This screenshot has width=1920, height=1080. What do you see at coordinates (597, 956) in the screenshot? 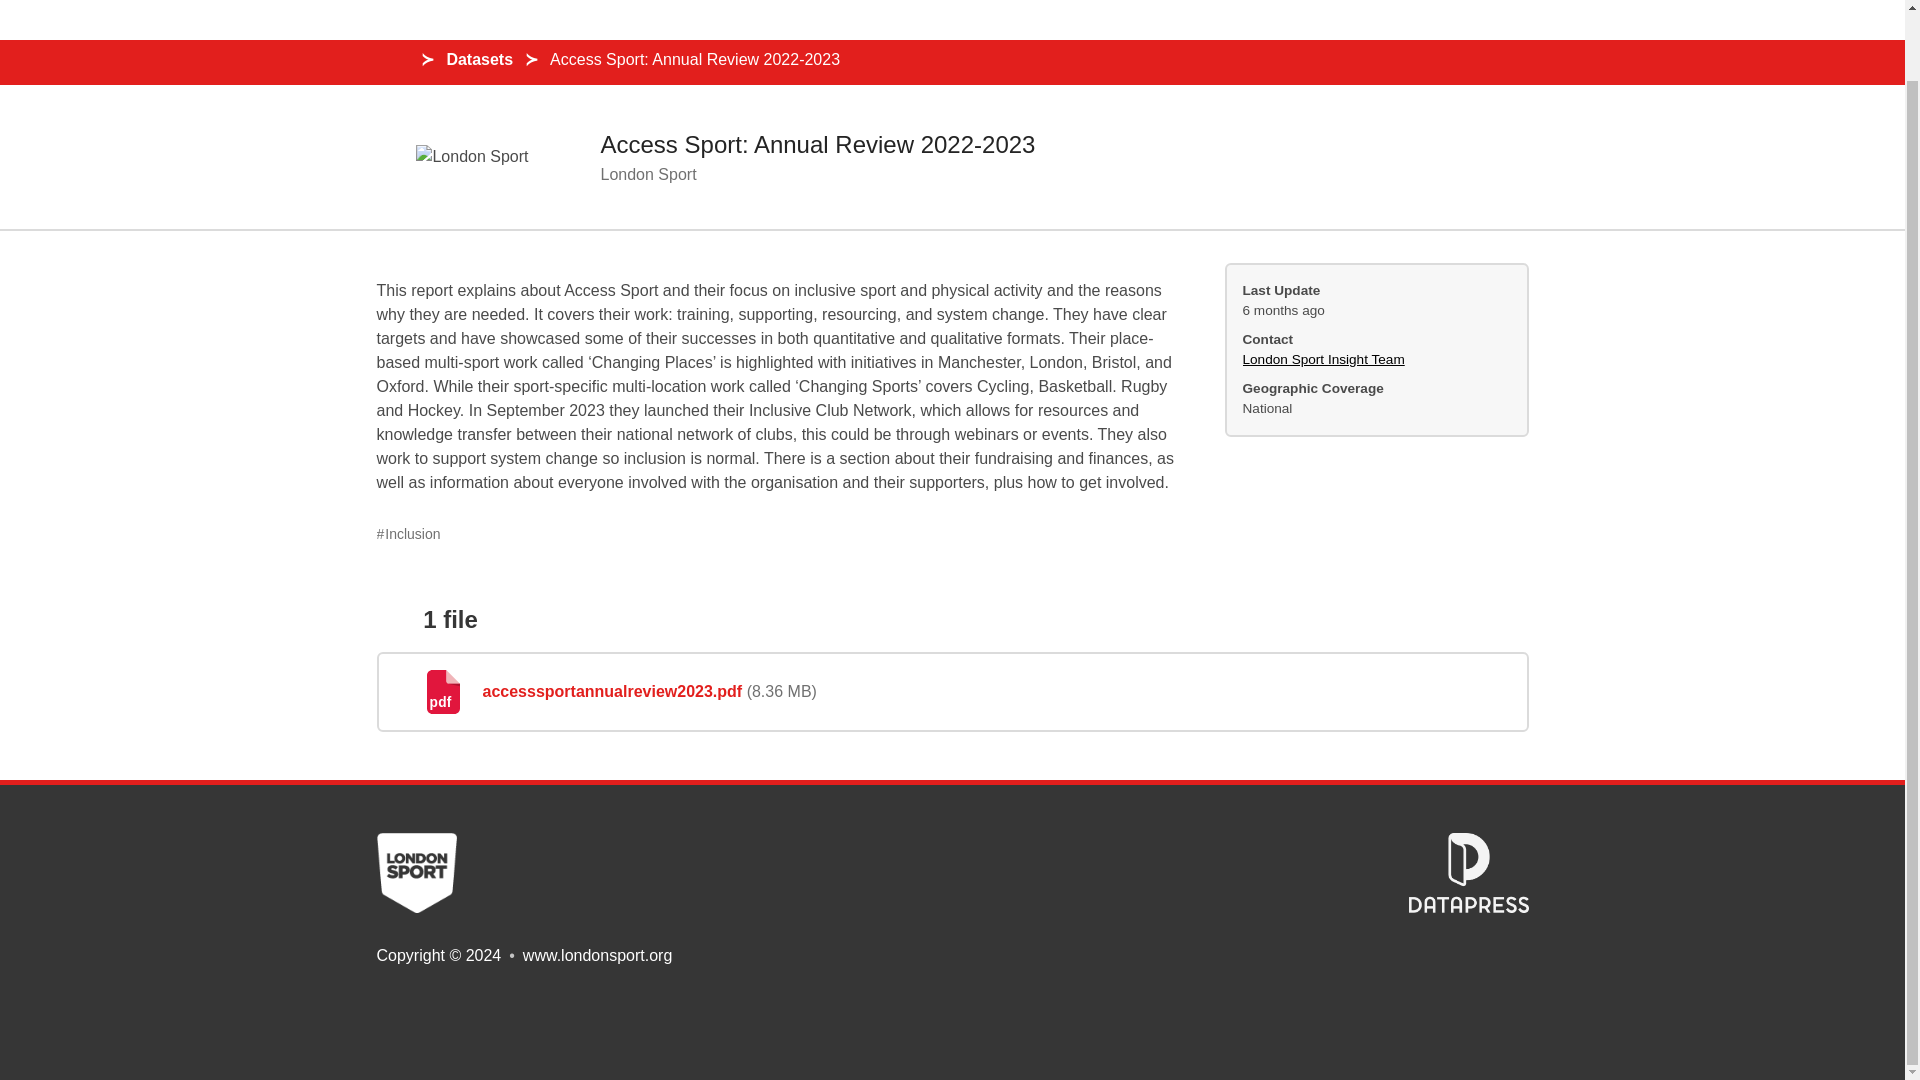
I see `www.londonsport.org` at bounding box center [597, 956].